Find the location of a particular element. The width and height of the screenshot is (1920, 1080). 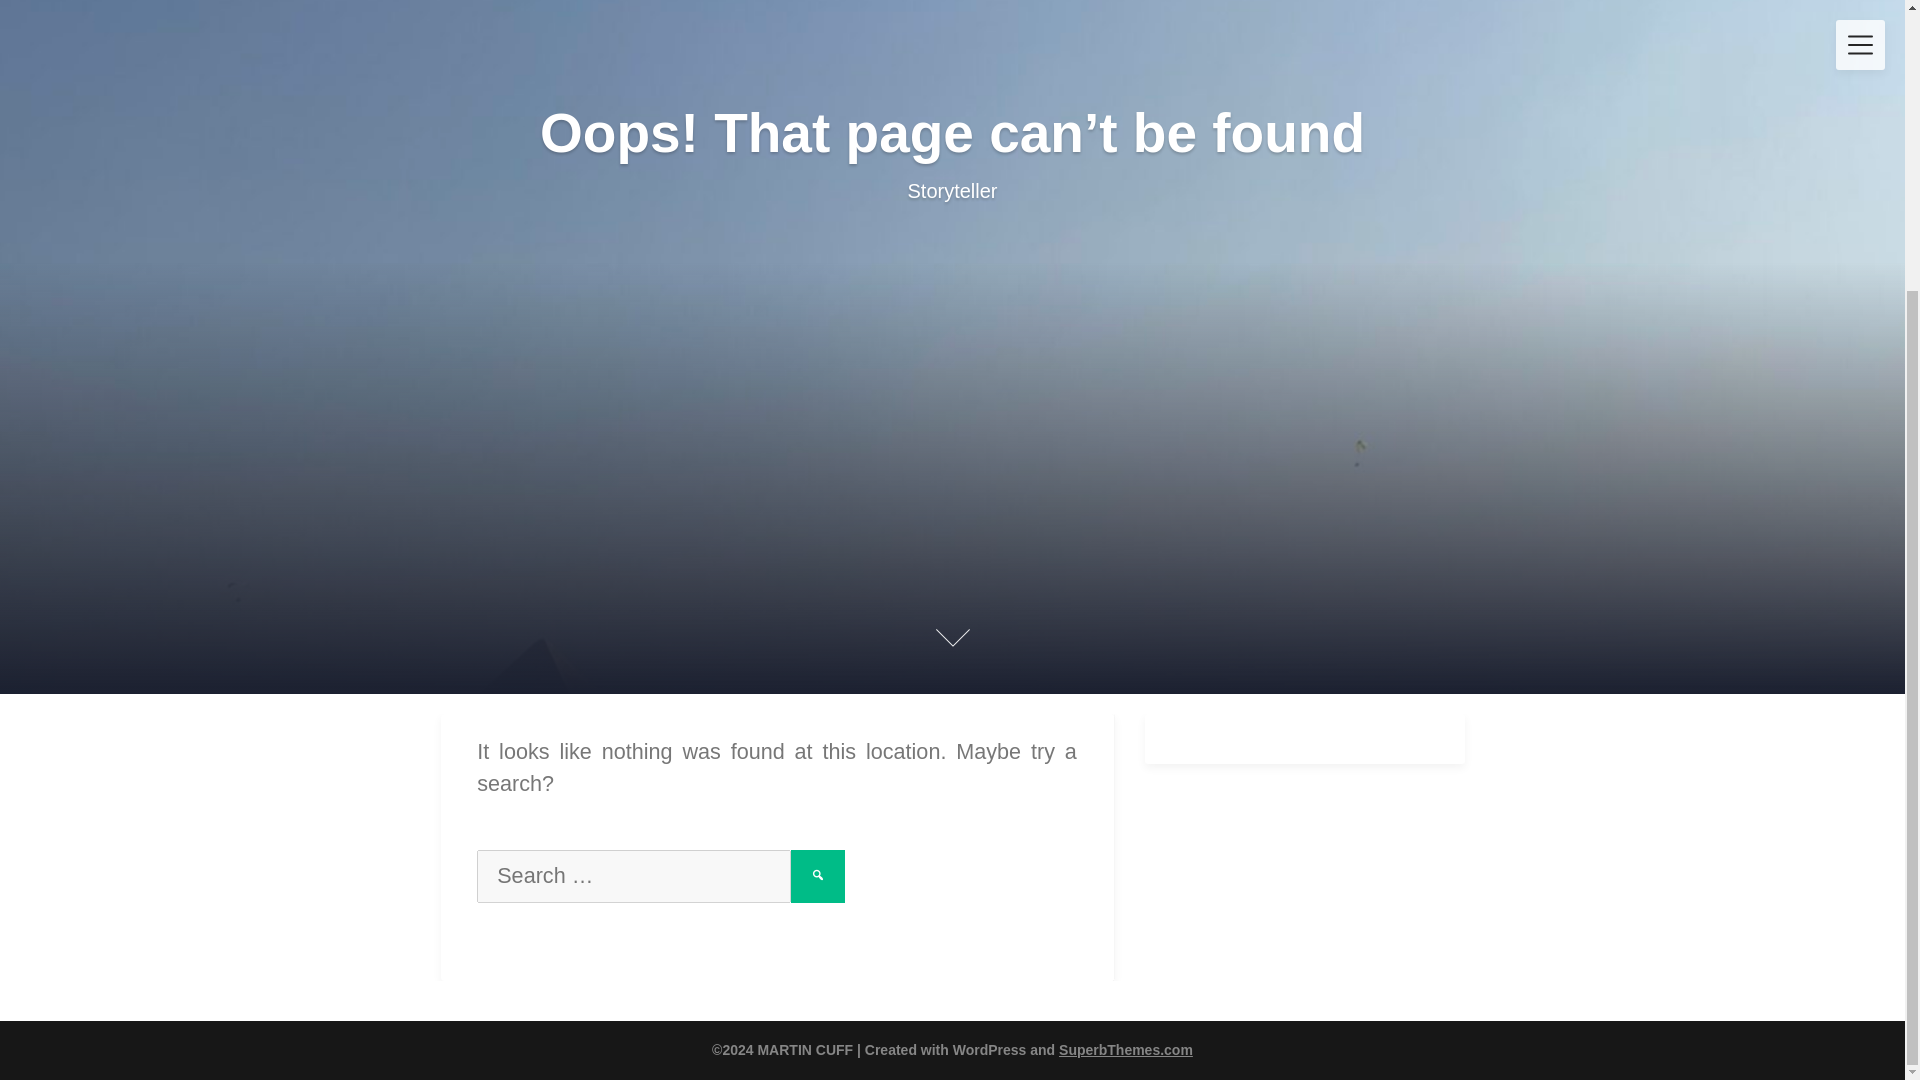

SuperbThemes.com is located at coordinates (1126, 1050).